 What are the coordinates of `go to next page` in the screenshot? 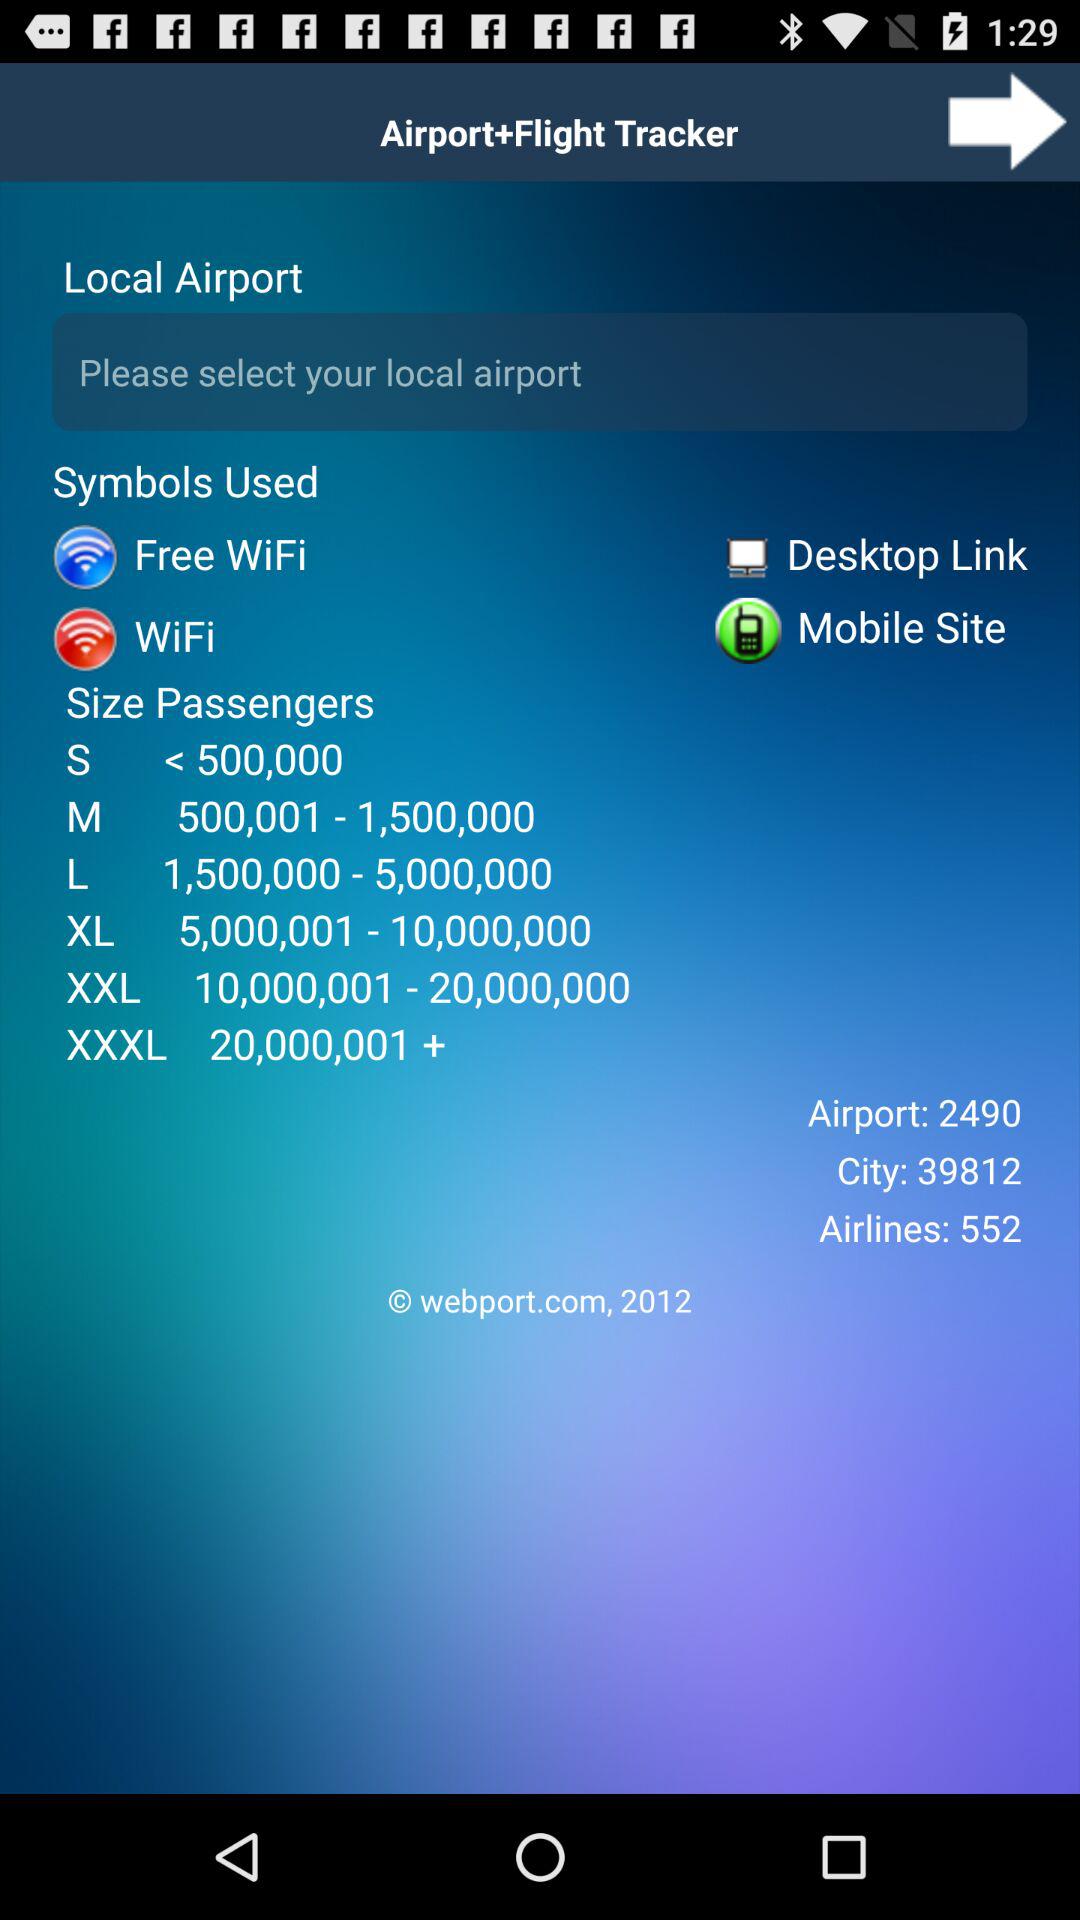 It's located at (1007, 122).